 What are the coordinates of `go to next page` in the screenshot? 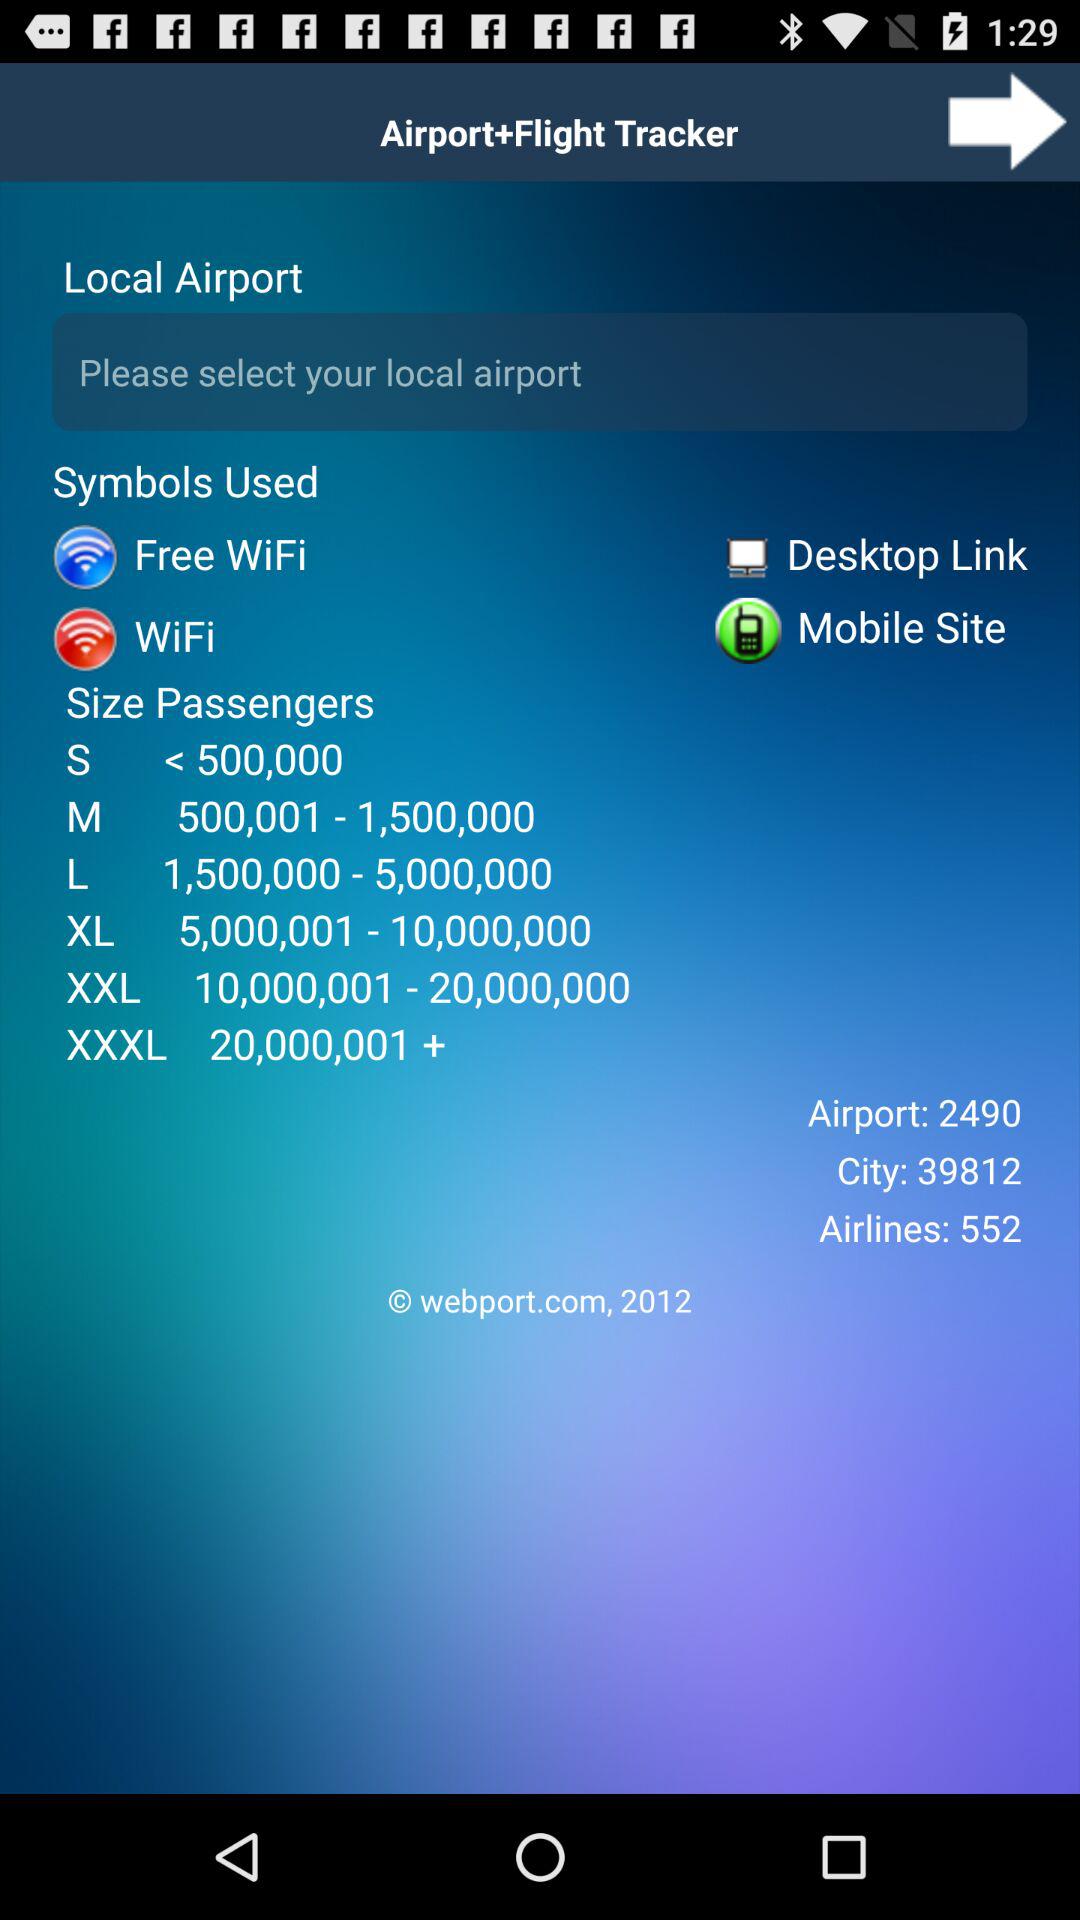 It's located at (1007, 122).